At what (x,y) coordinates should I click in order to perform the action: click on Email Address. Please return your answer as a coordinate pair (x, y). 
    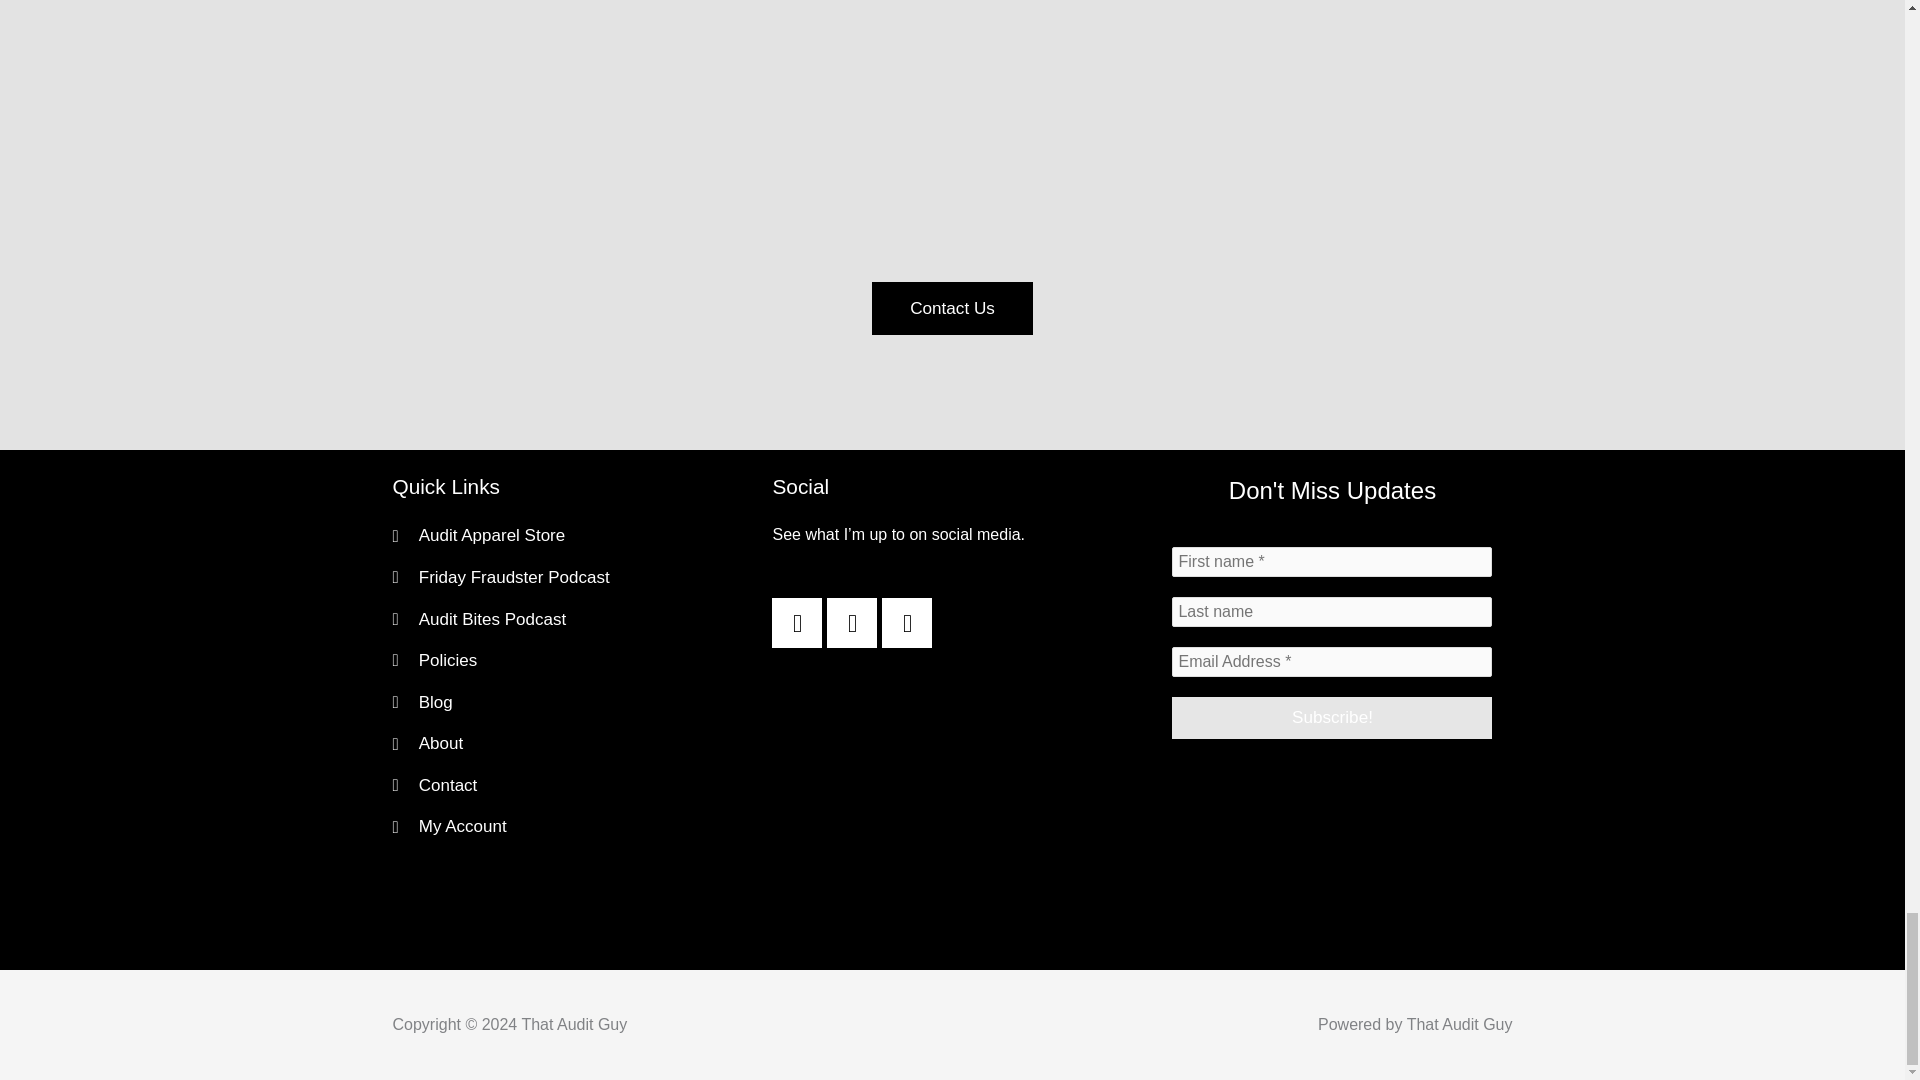
    Looking at the image, I should click on (1331, 662).